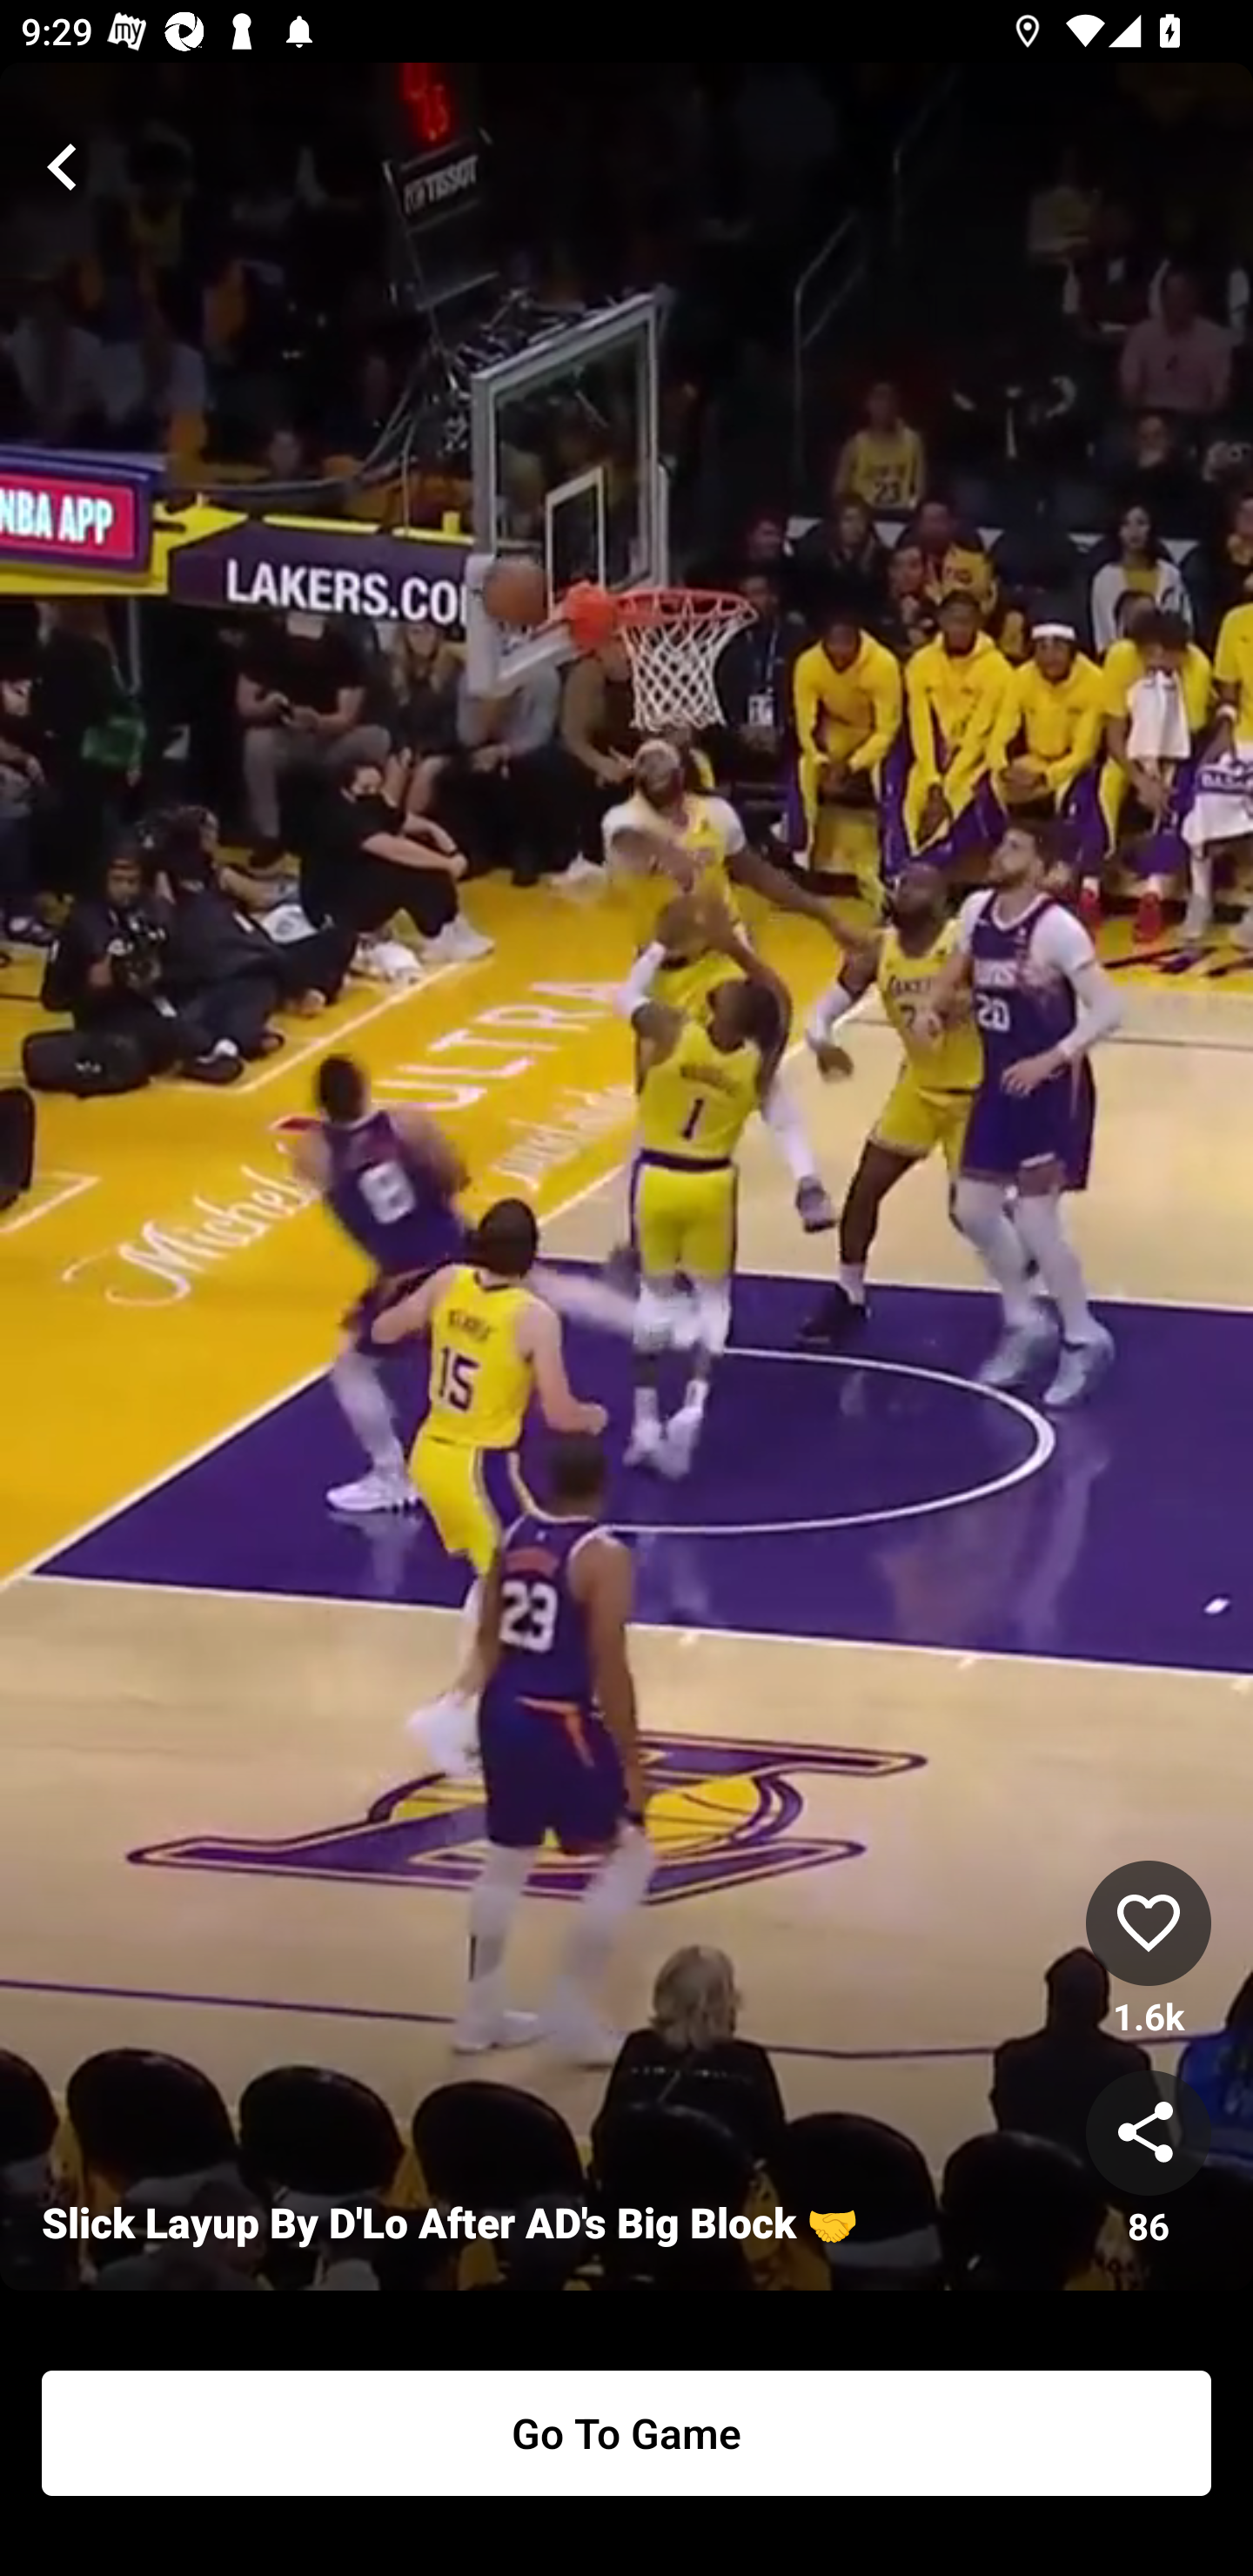 This screenshot has width=1253, height=2576. Describe the element at coordinates (1149, 1949) in the screenshot. I see `like 1.6k 1615 Likes` at that location.